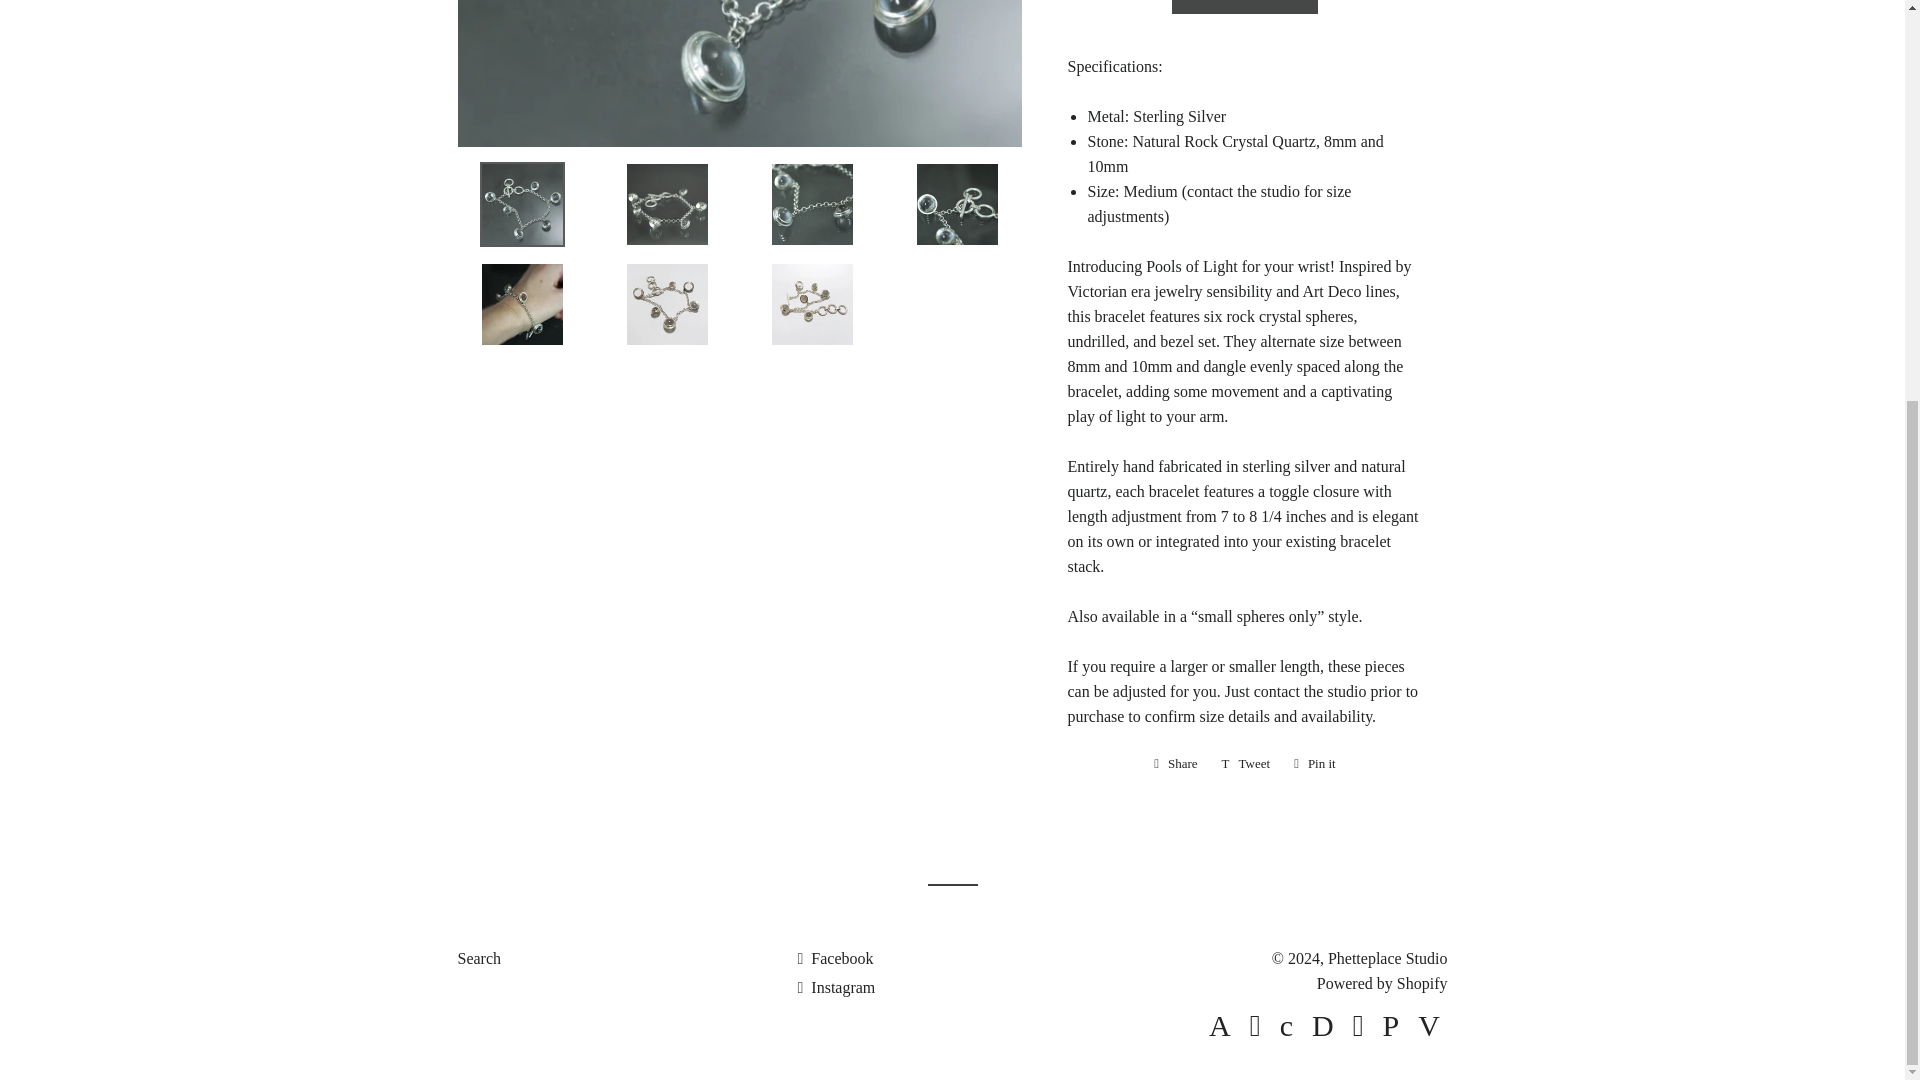 The image size is (1920, 1080). I want to click on Phetteplace Studio on Facebook, so click(834, 958).